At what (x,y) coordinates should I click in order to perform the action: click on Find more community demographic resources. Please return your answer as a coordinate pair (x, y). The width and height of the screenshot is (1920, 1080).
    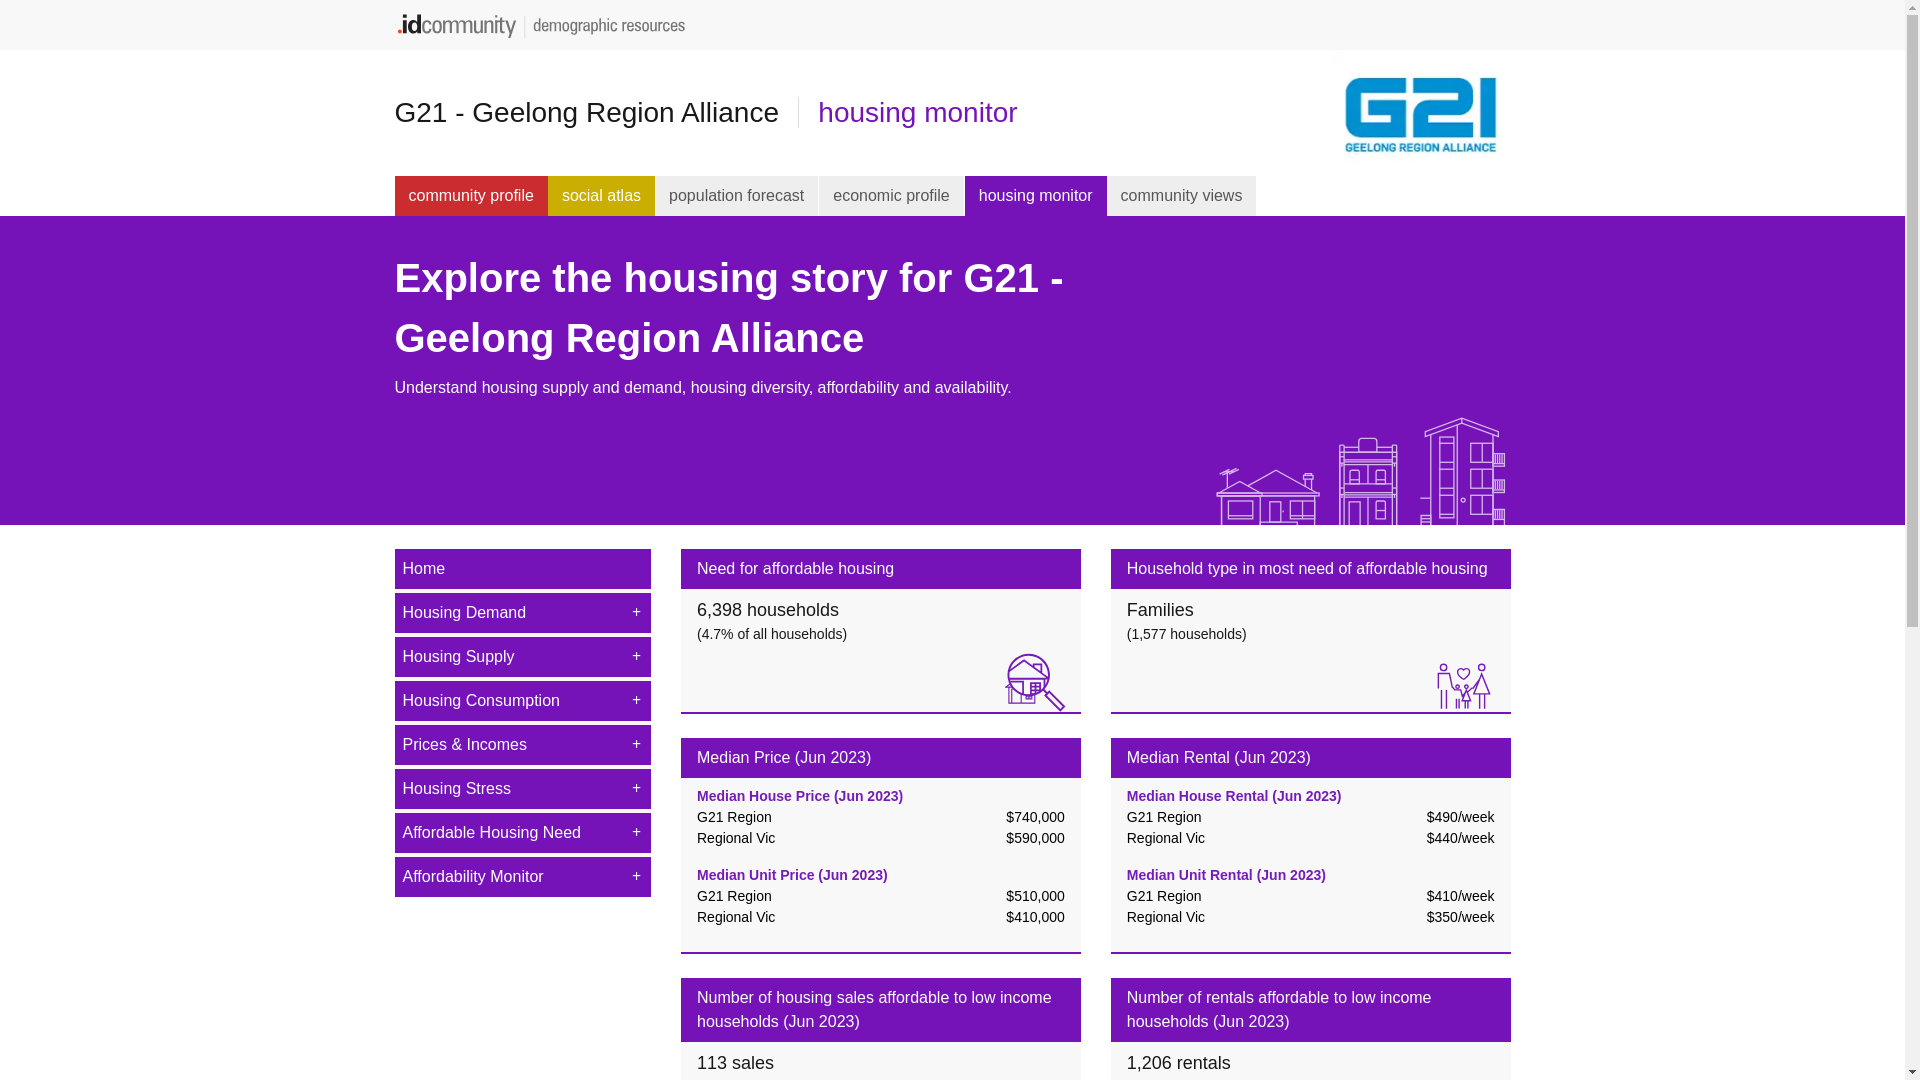
    Looking at the image, I should click on (544, 24).